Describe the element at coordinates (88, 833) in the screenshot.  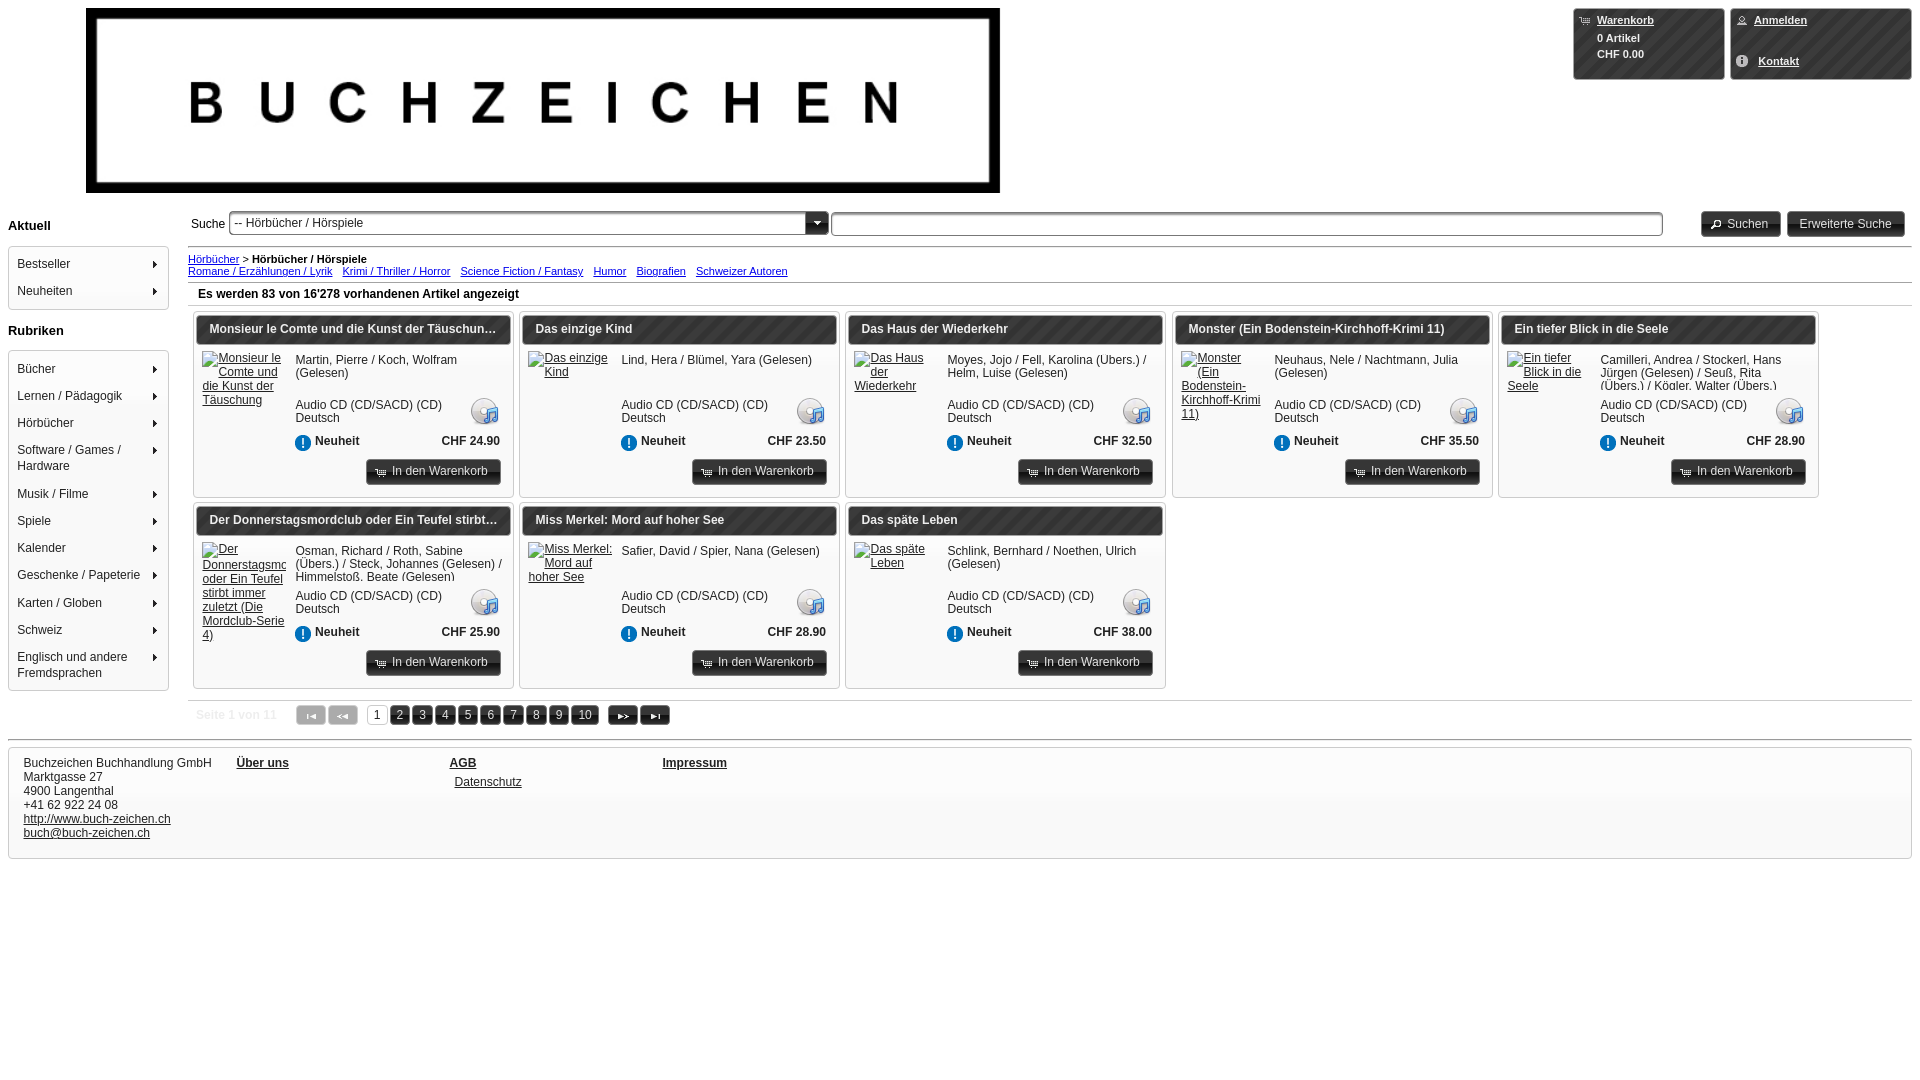
I see `buch@buch-zeichen.ch` at that location.